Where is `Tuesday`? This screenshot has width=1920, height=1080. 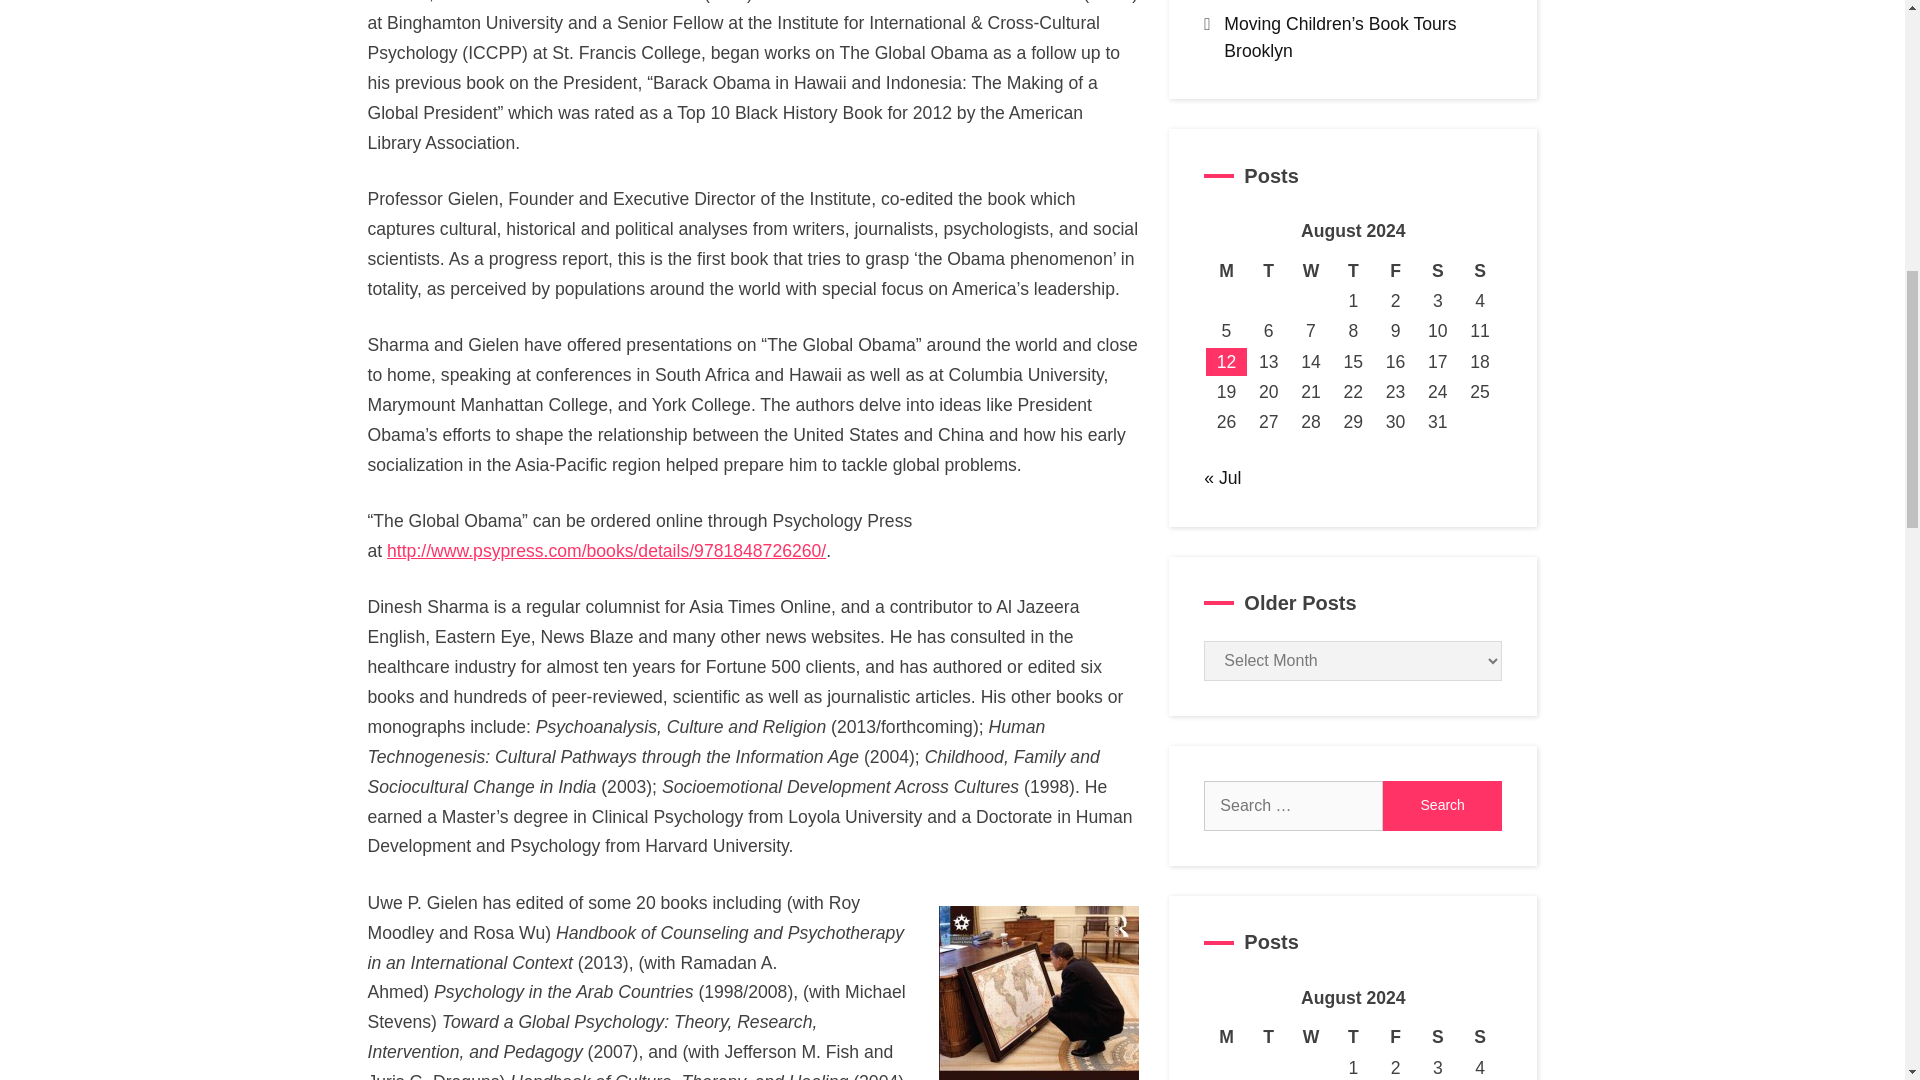
Tuesday is located at coordinates (1268, 1036).